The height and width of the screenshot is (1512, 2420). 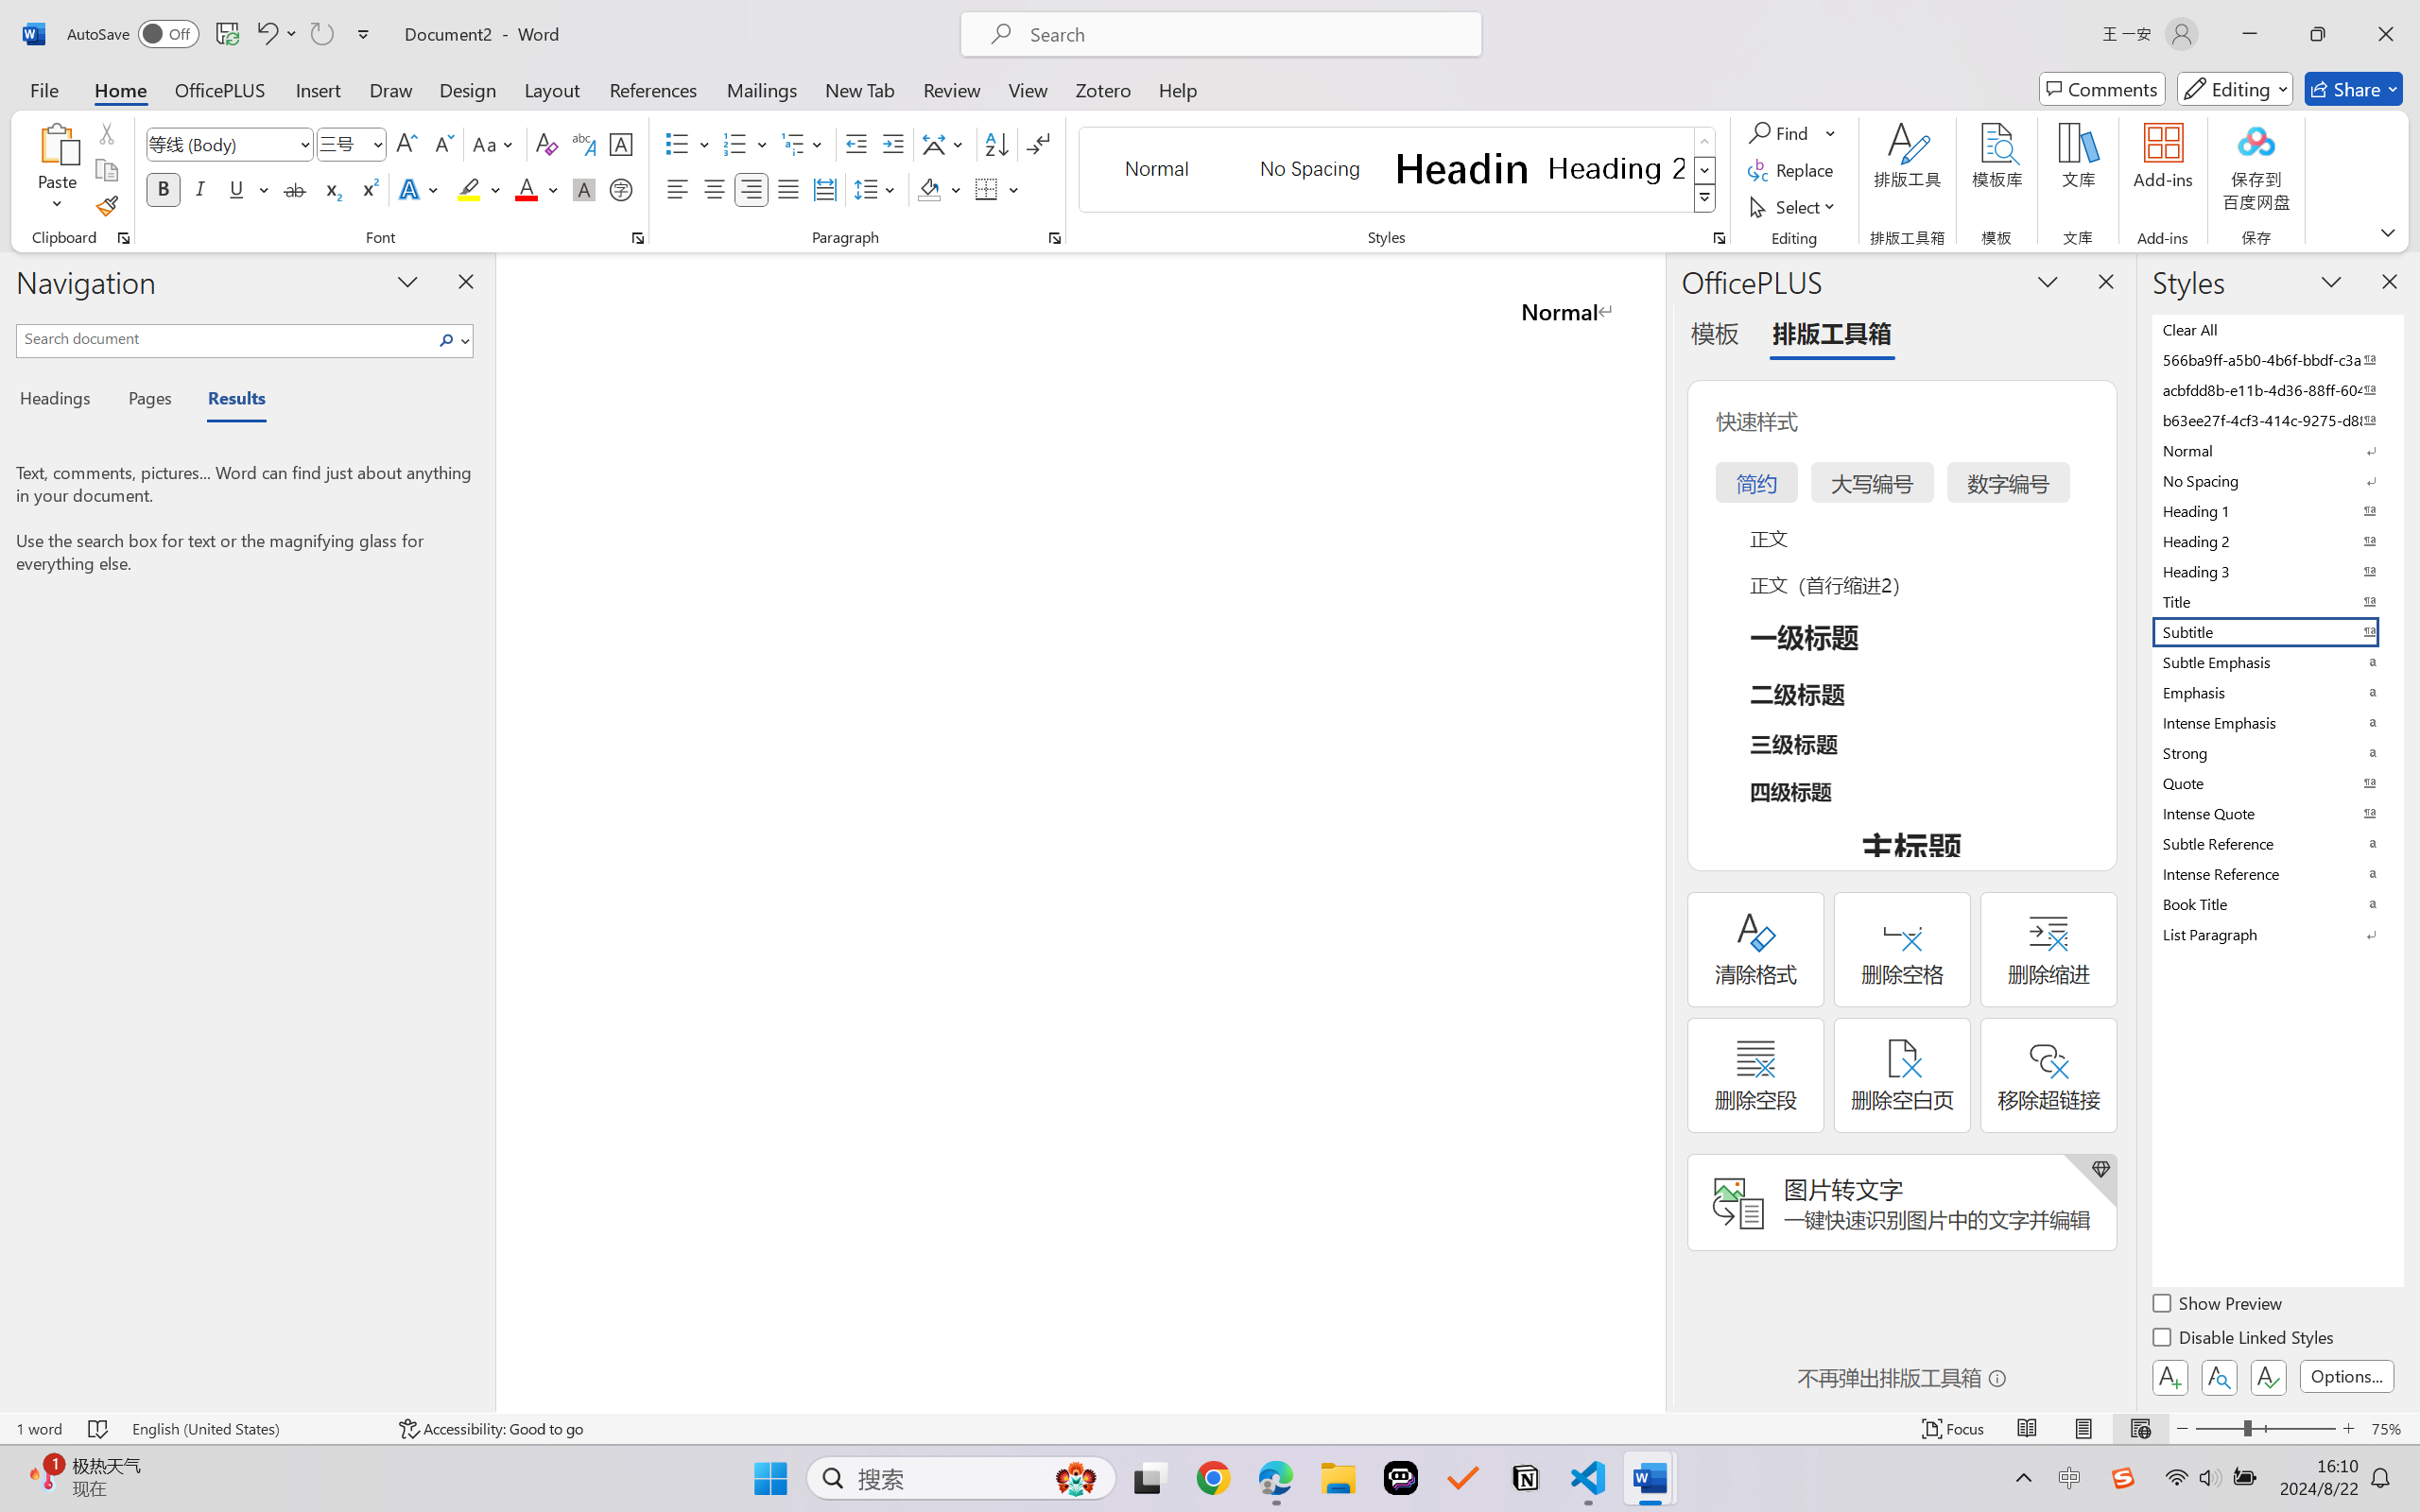 What do you see at coordinates (1652, 832) in the screenshot?
I see `Class: NetUIScrollBar` at bounding box center [1652, 832].